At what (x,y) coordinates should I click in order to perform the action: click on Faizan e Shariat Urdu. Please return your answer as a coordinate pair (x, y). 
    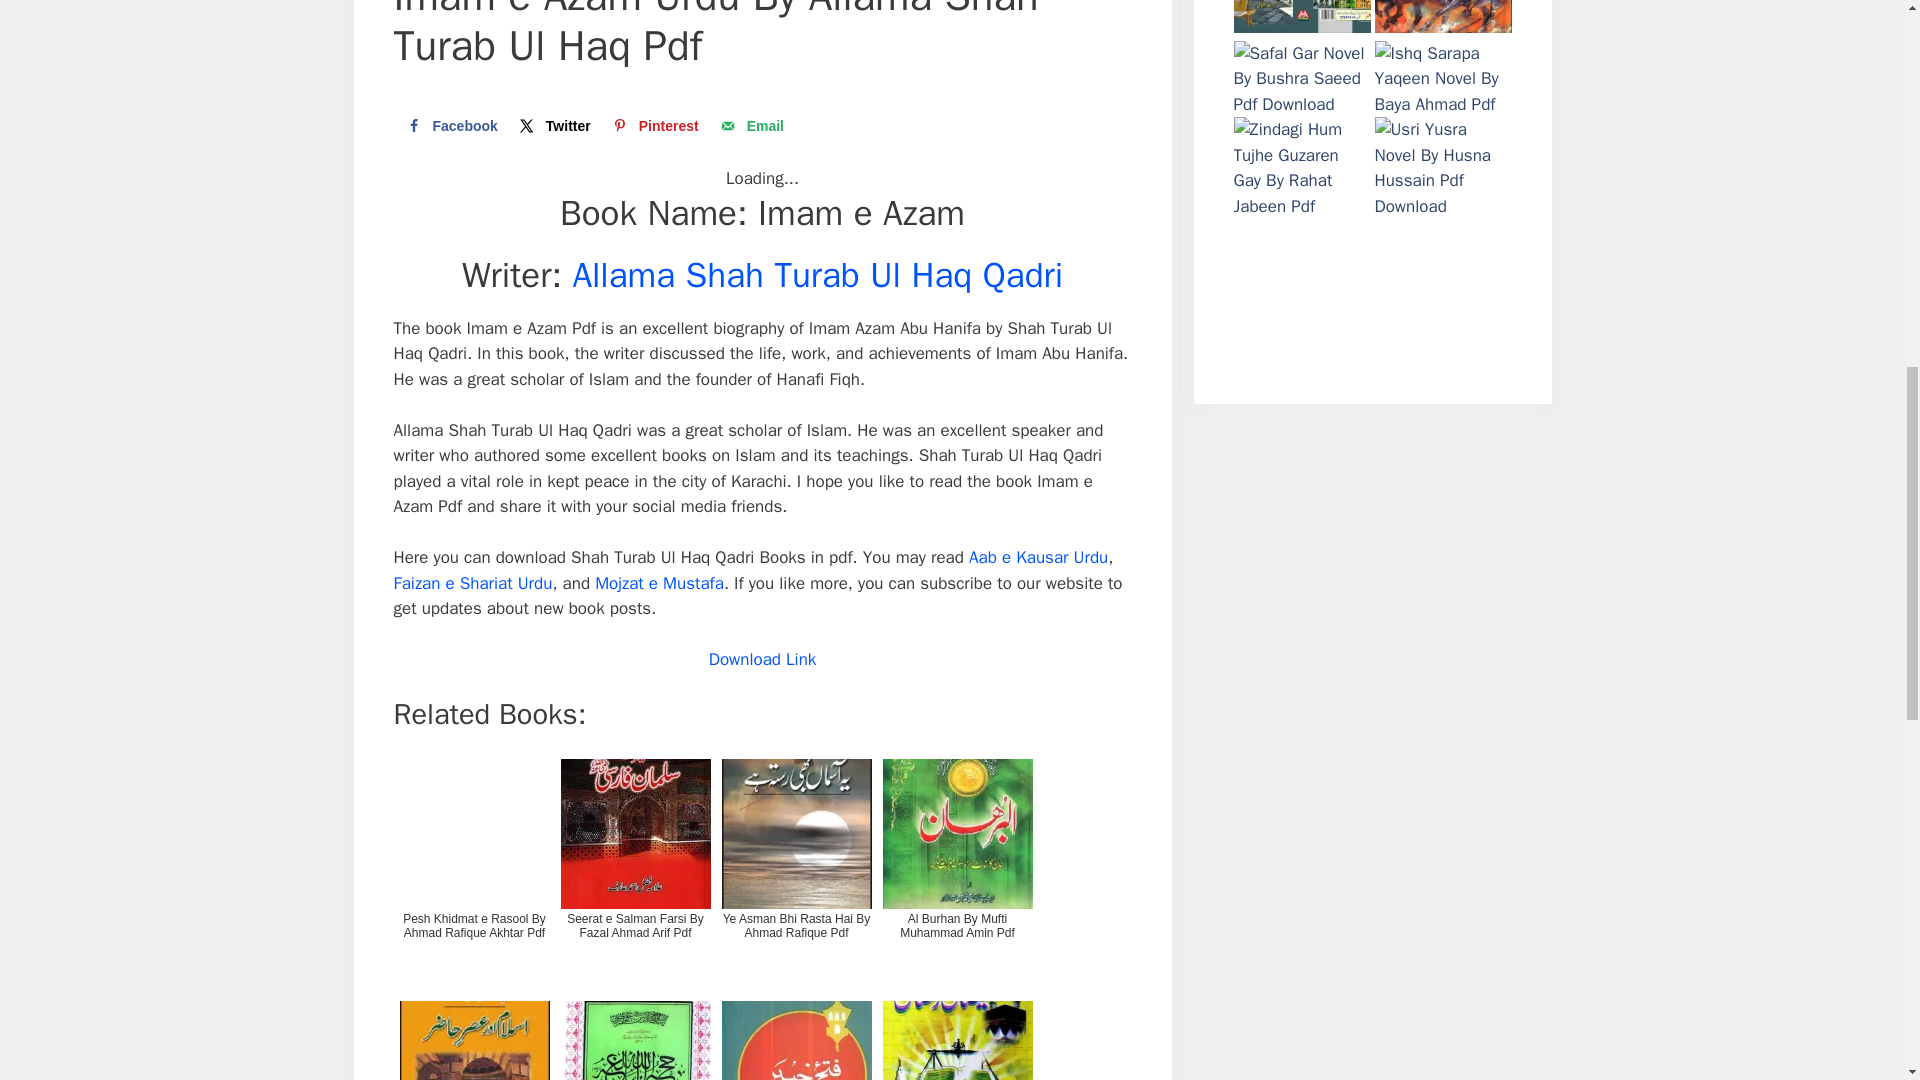
    Looking at the image, I should click on (472, 584).